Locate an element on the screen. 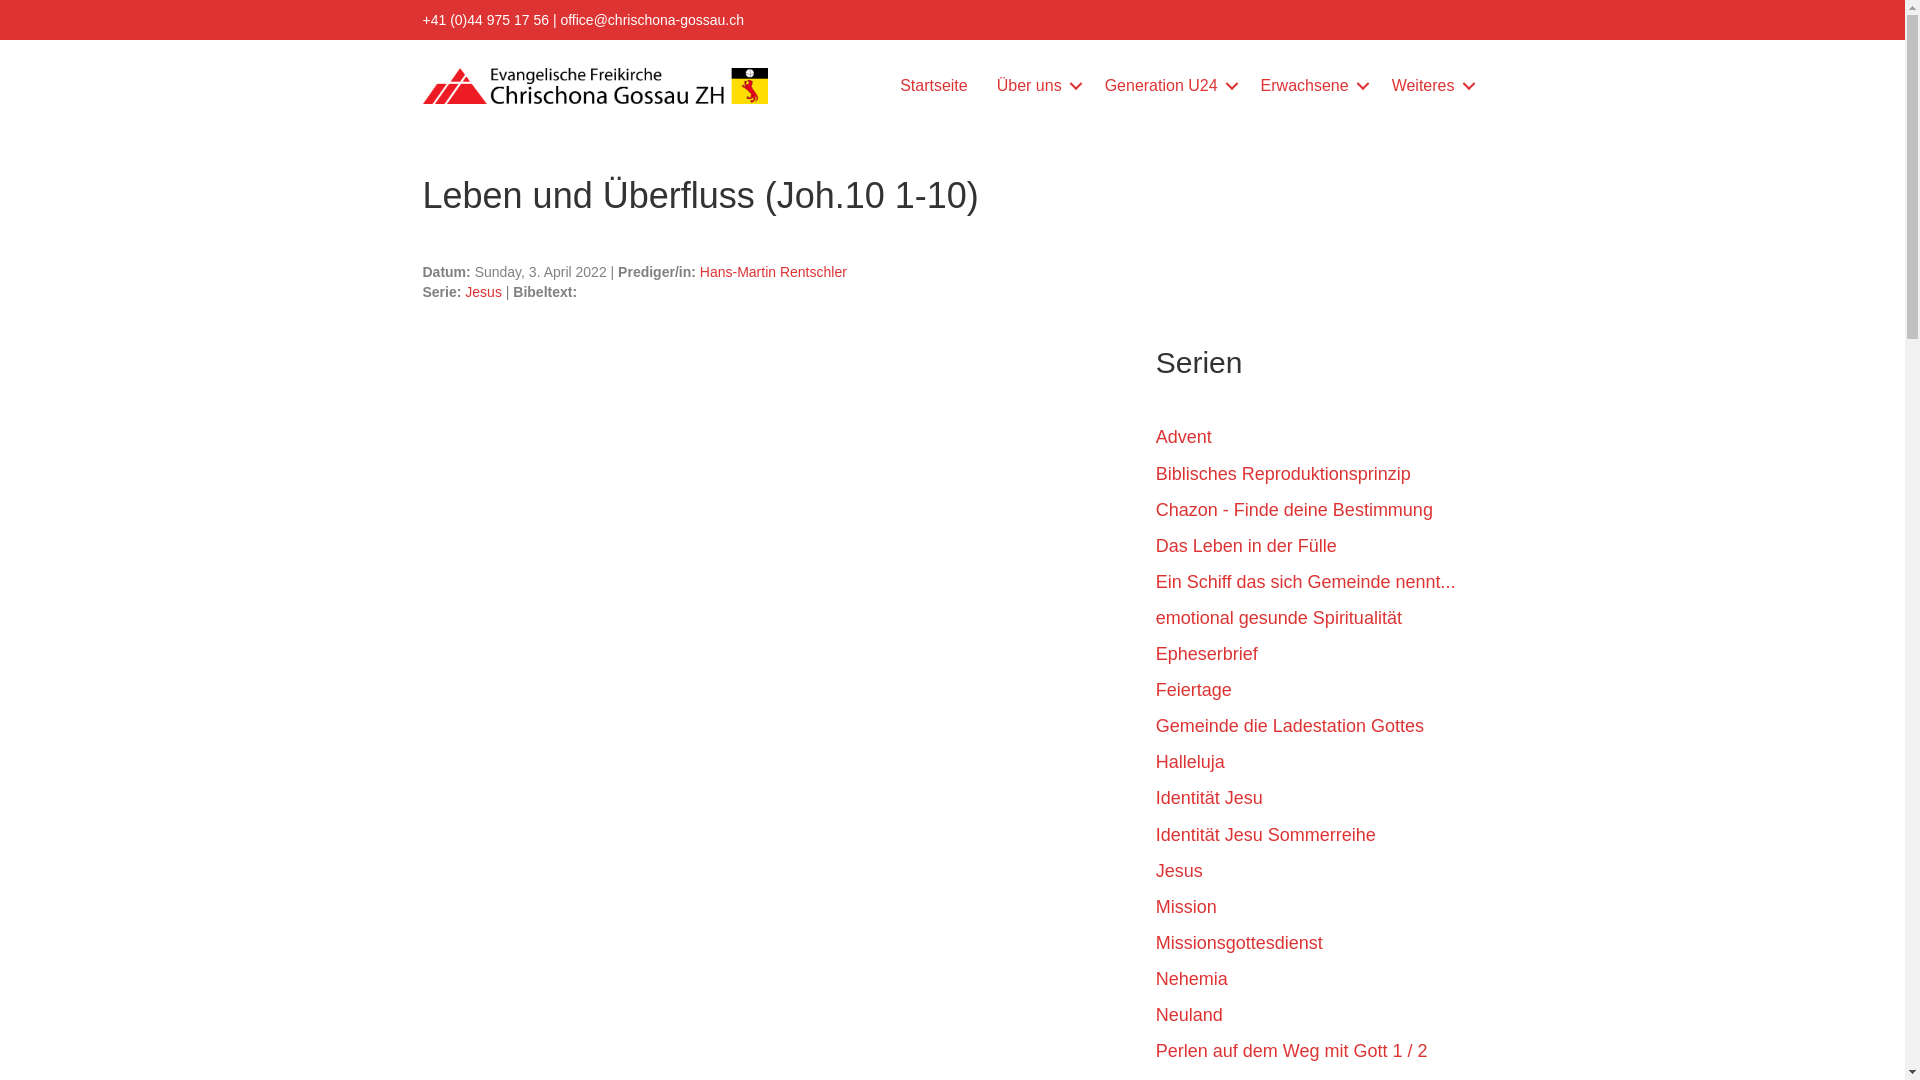 The image size is (1920, 1080). Advent is located at coordinates (1320, 442).